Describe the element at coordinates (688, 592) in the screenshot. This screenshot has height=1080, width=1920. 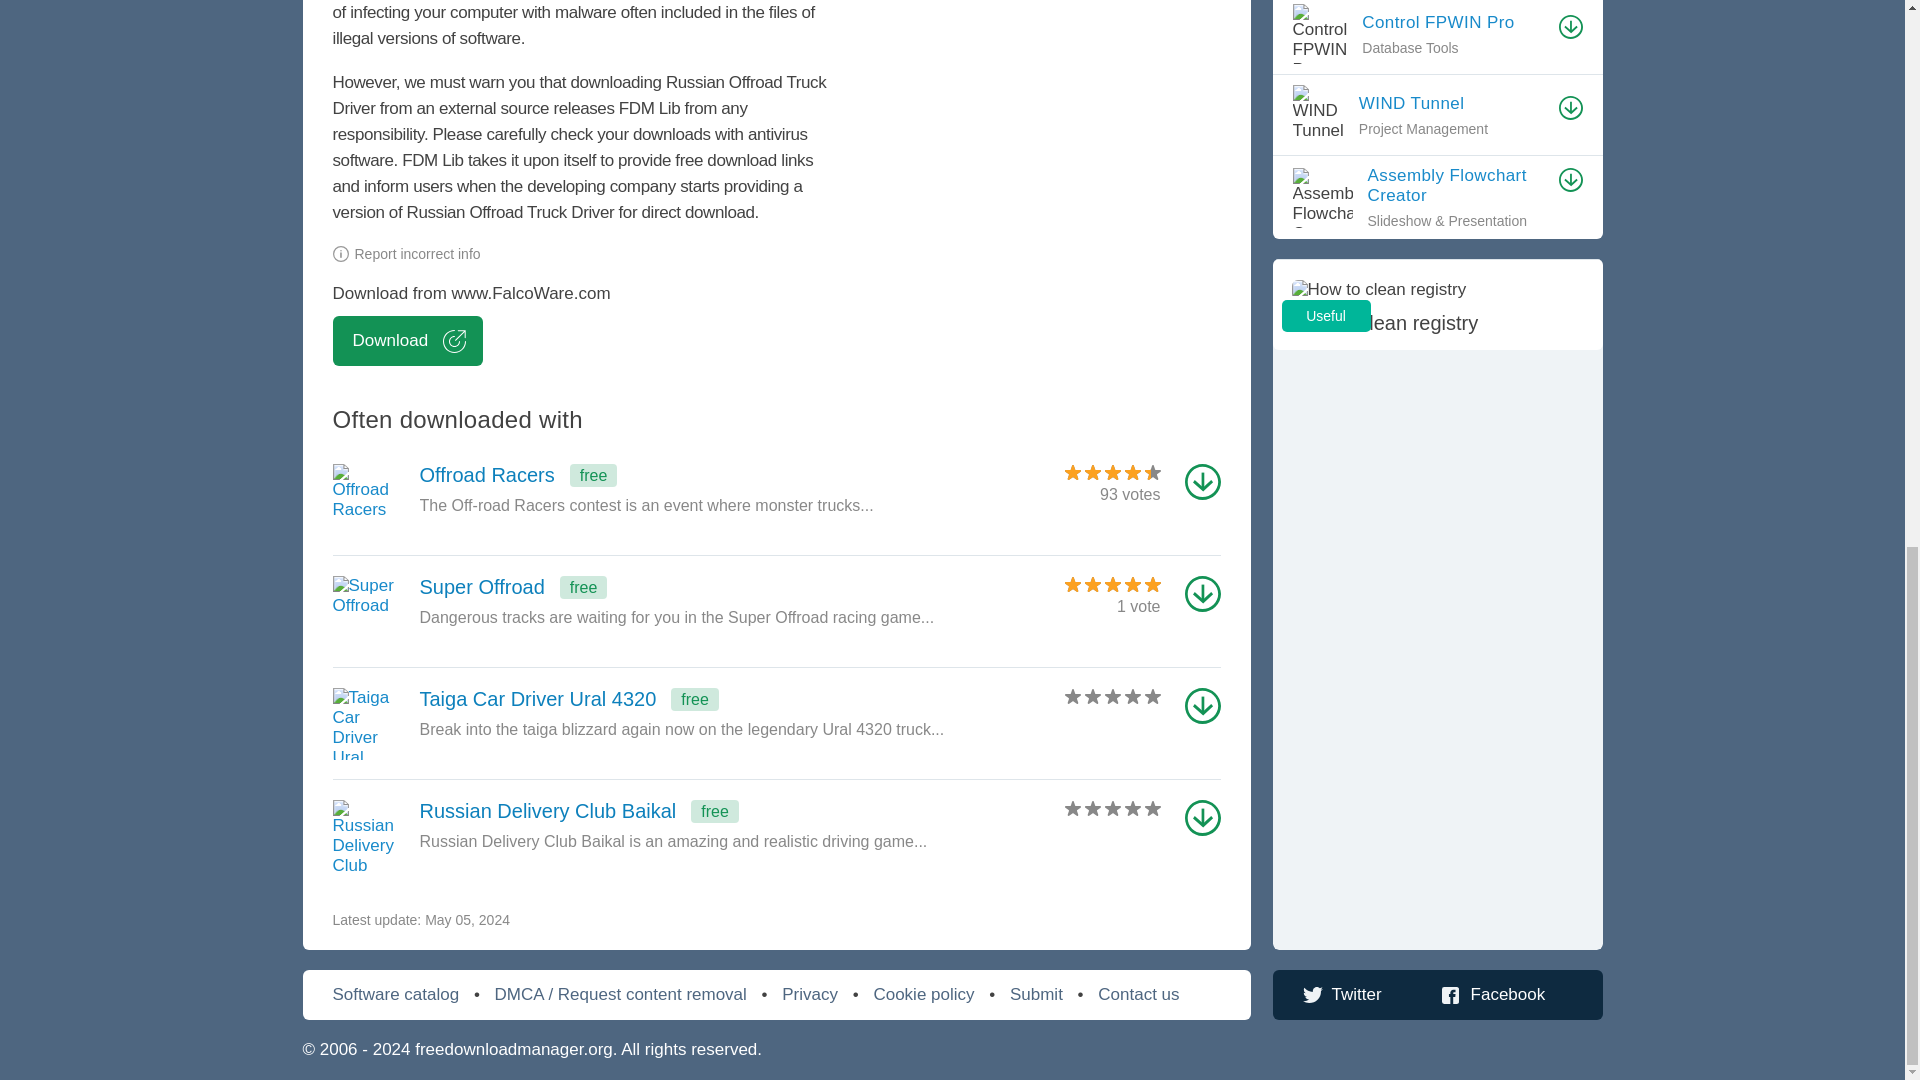
I see `Offroad Racers` at that location.